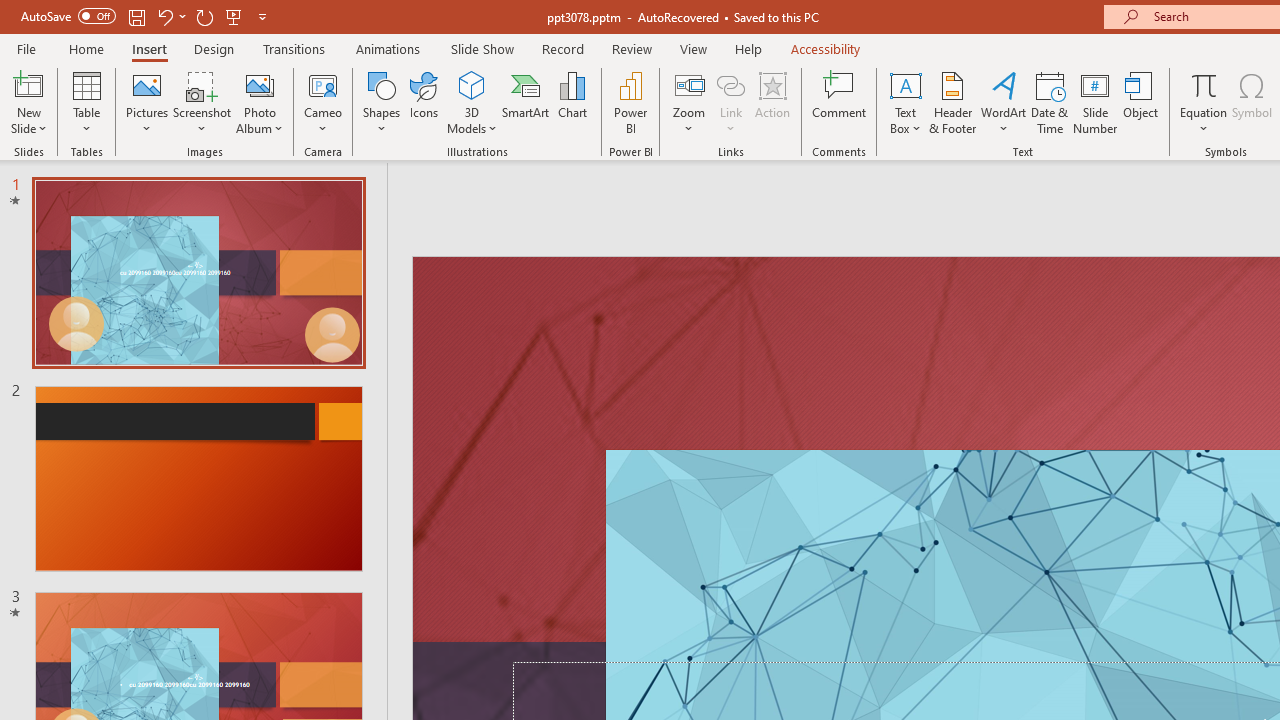 This screenshot has height=720, width=1280. What do you see at coordinates (631, 48) in the screenshot?
I see `Review` at bounding box center [631, 48].